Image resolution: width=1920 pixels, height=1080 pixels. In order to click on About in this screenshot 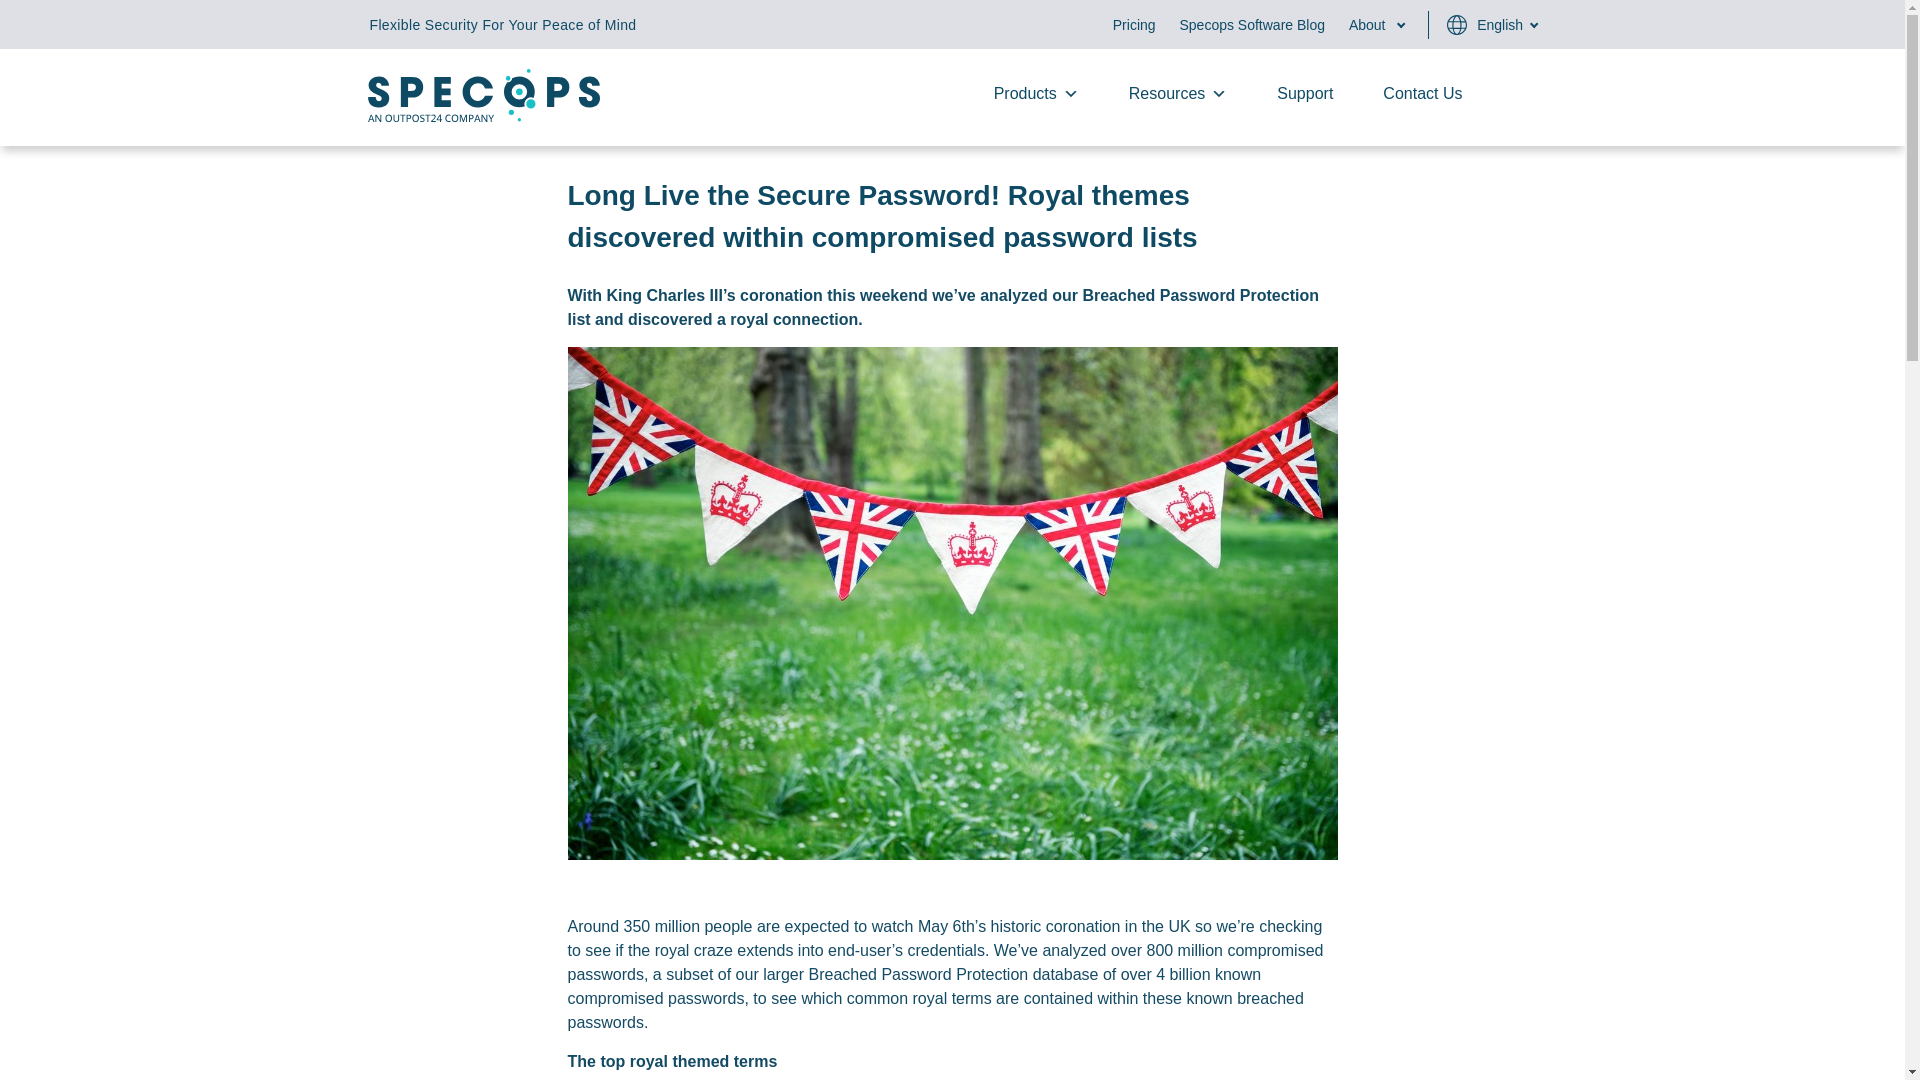, I will do `click(1368, 25)`.